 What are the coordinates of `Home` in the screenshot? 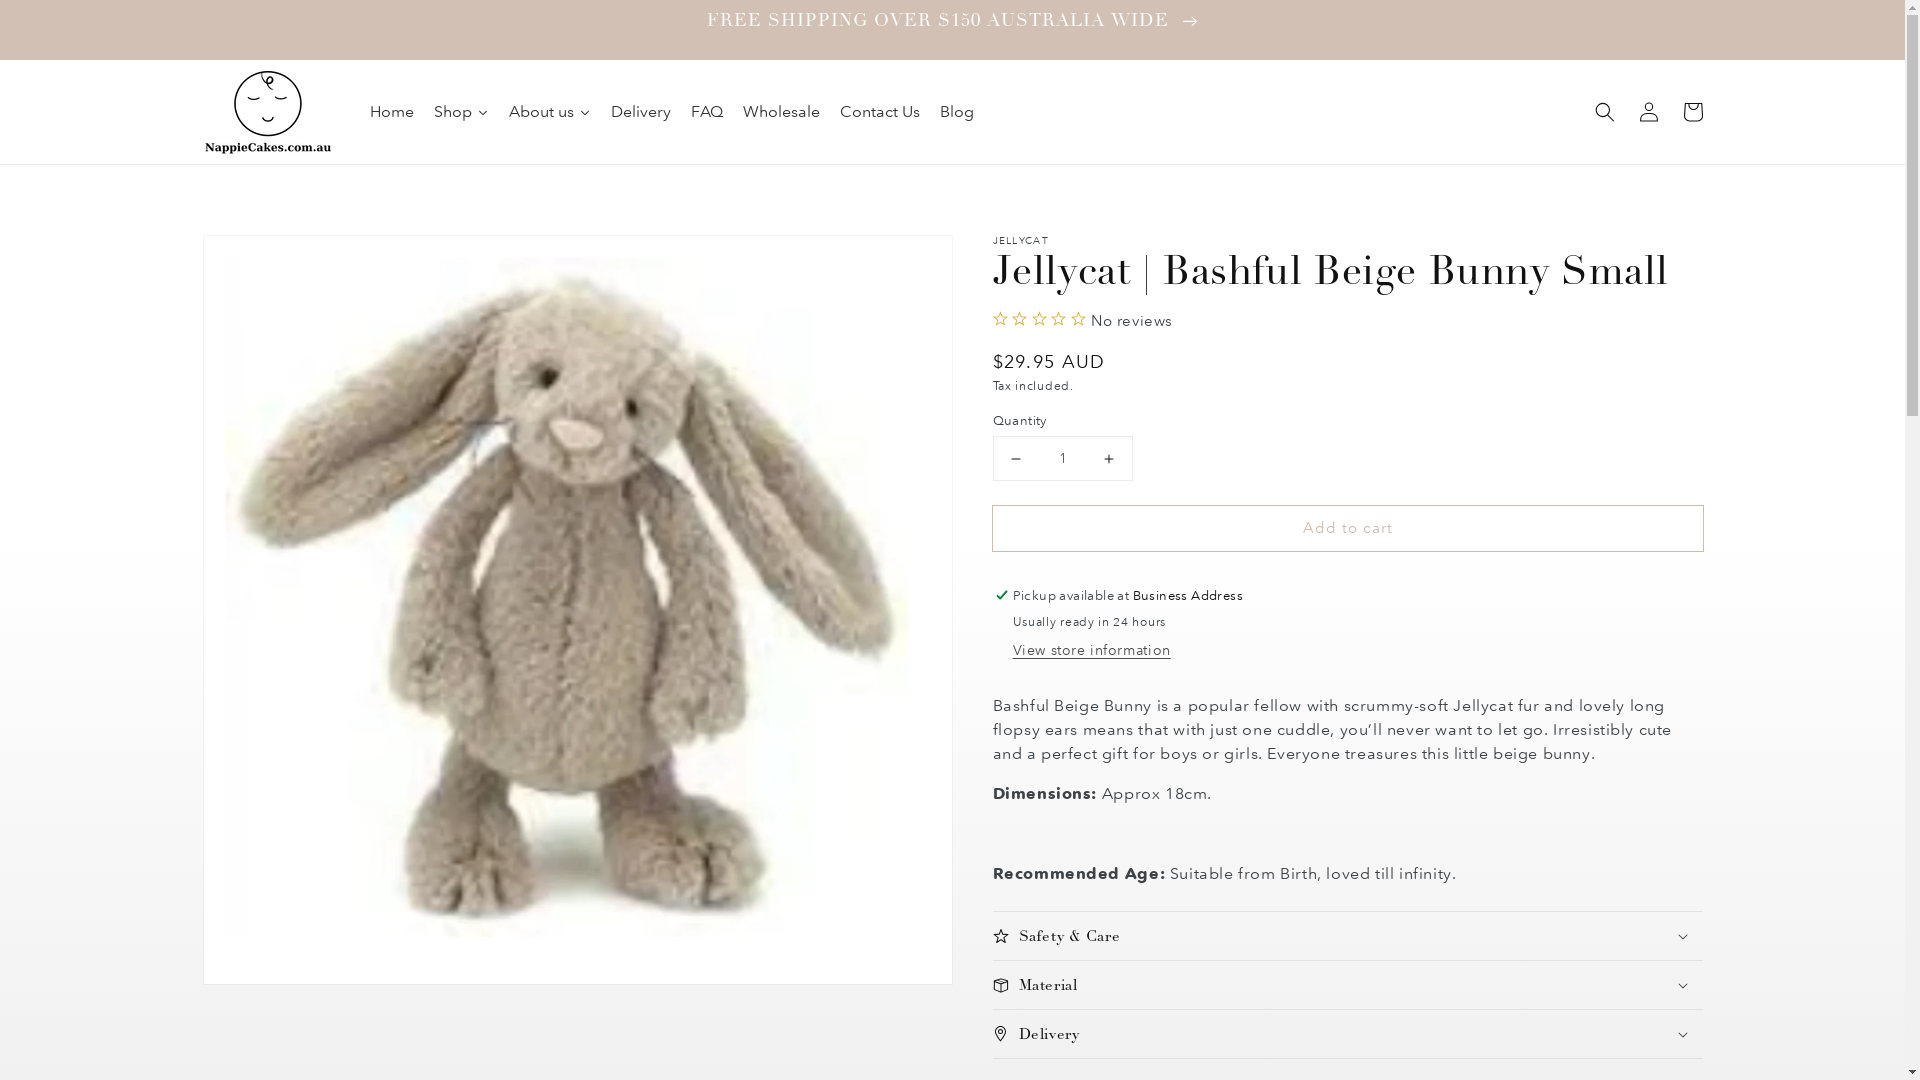 It's located at (392, 112).